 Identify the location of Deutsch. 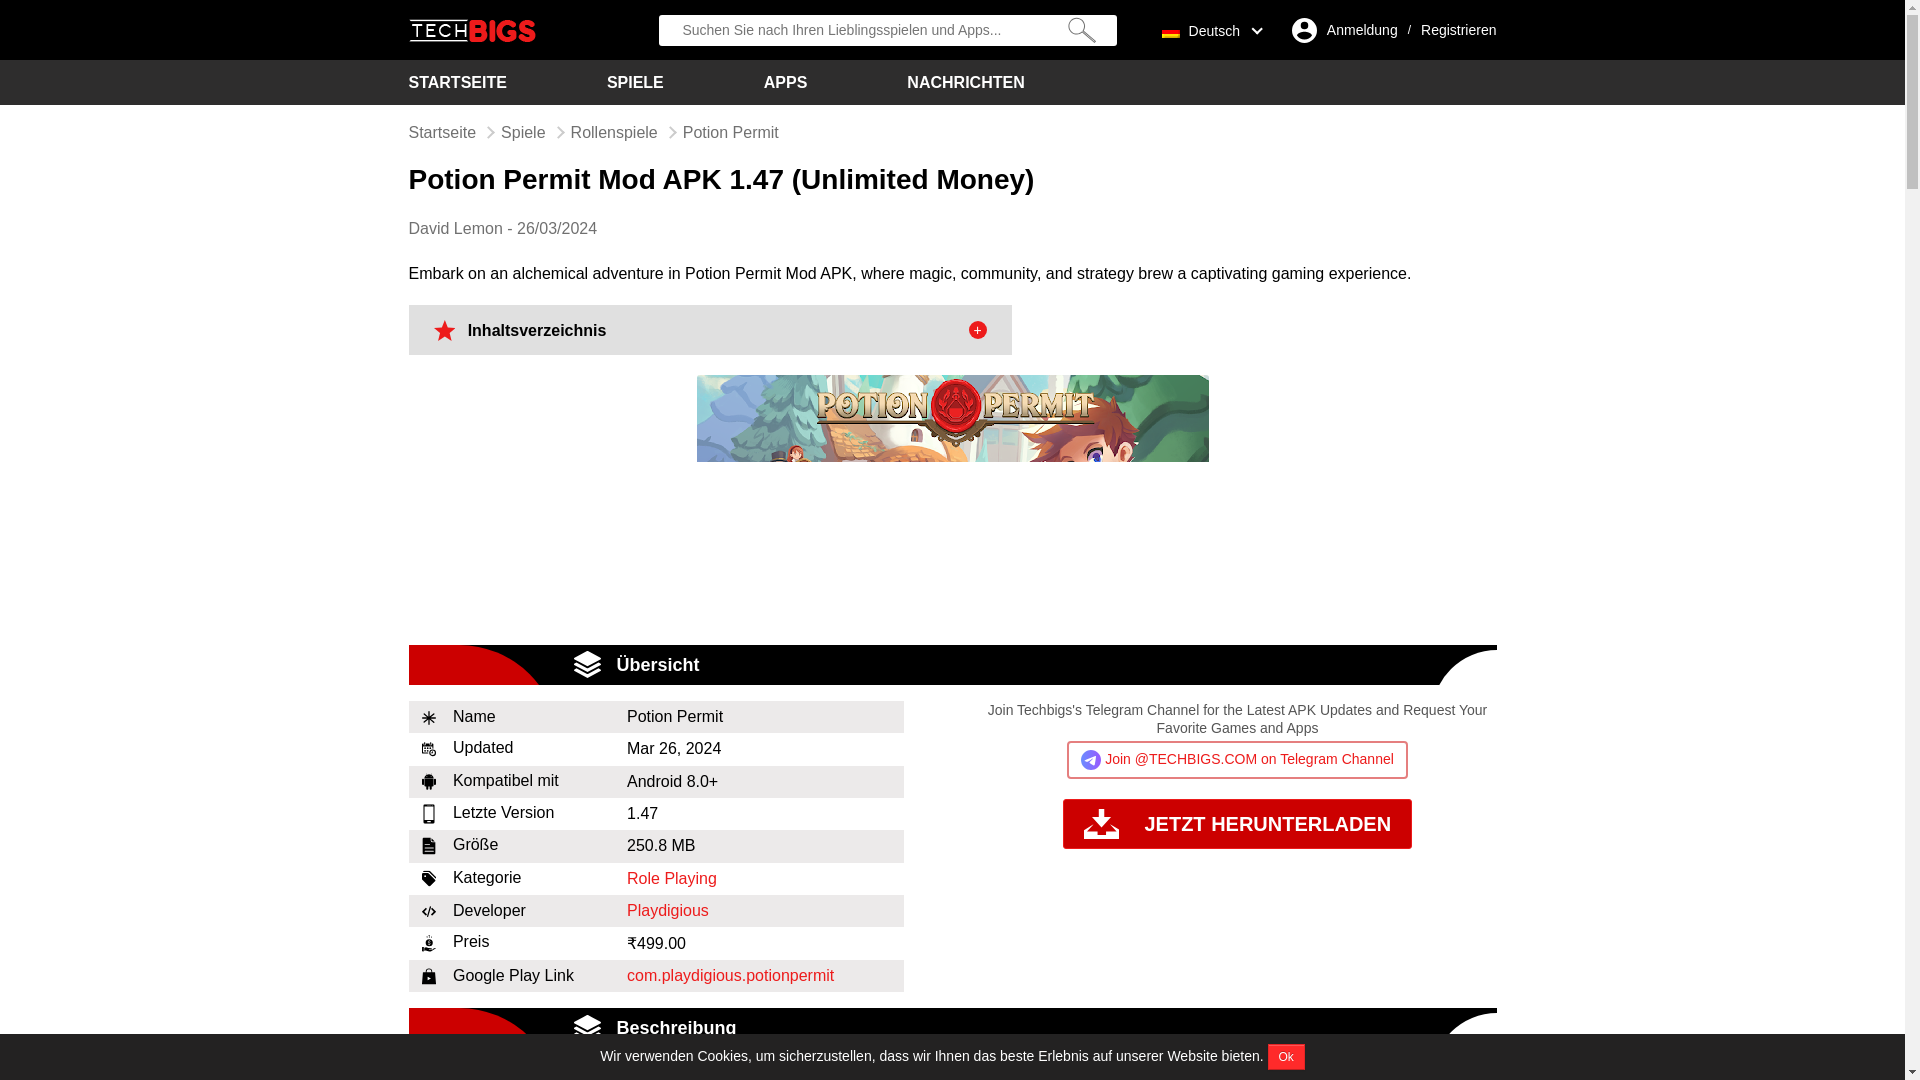
(1206, 29).